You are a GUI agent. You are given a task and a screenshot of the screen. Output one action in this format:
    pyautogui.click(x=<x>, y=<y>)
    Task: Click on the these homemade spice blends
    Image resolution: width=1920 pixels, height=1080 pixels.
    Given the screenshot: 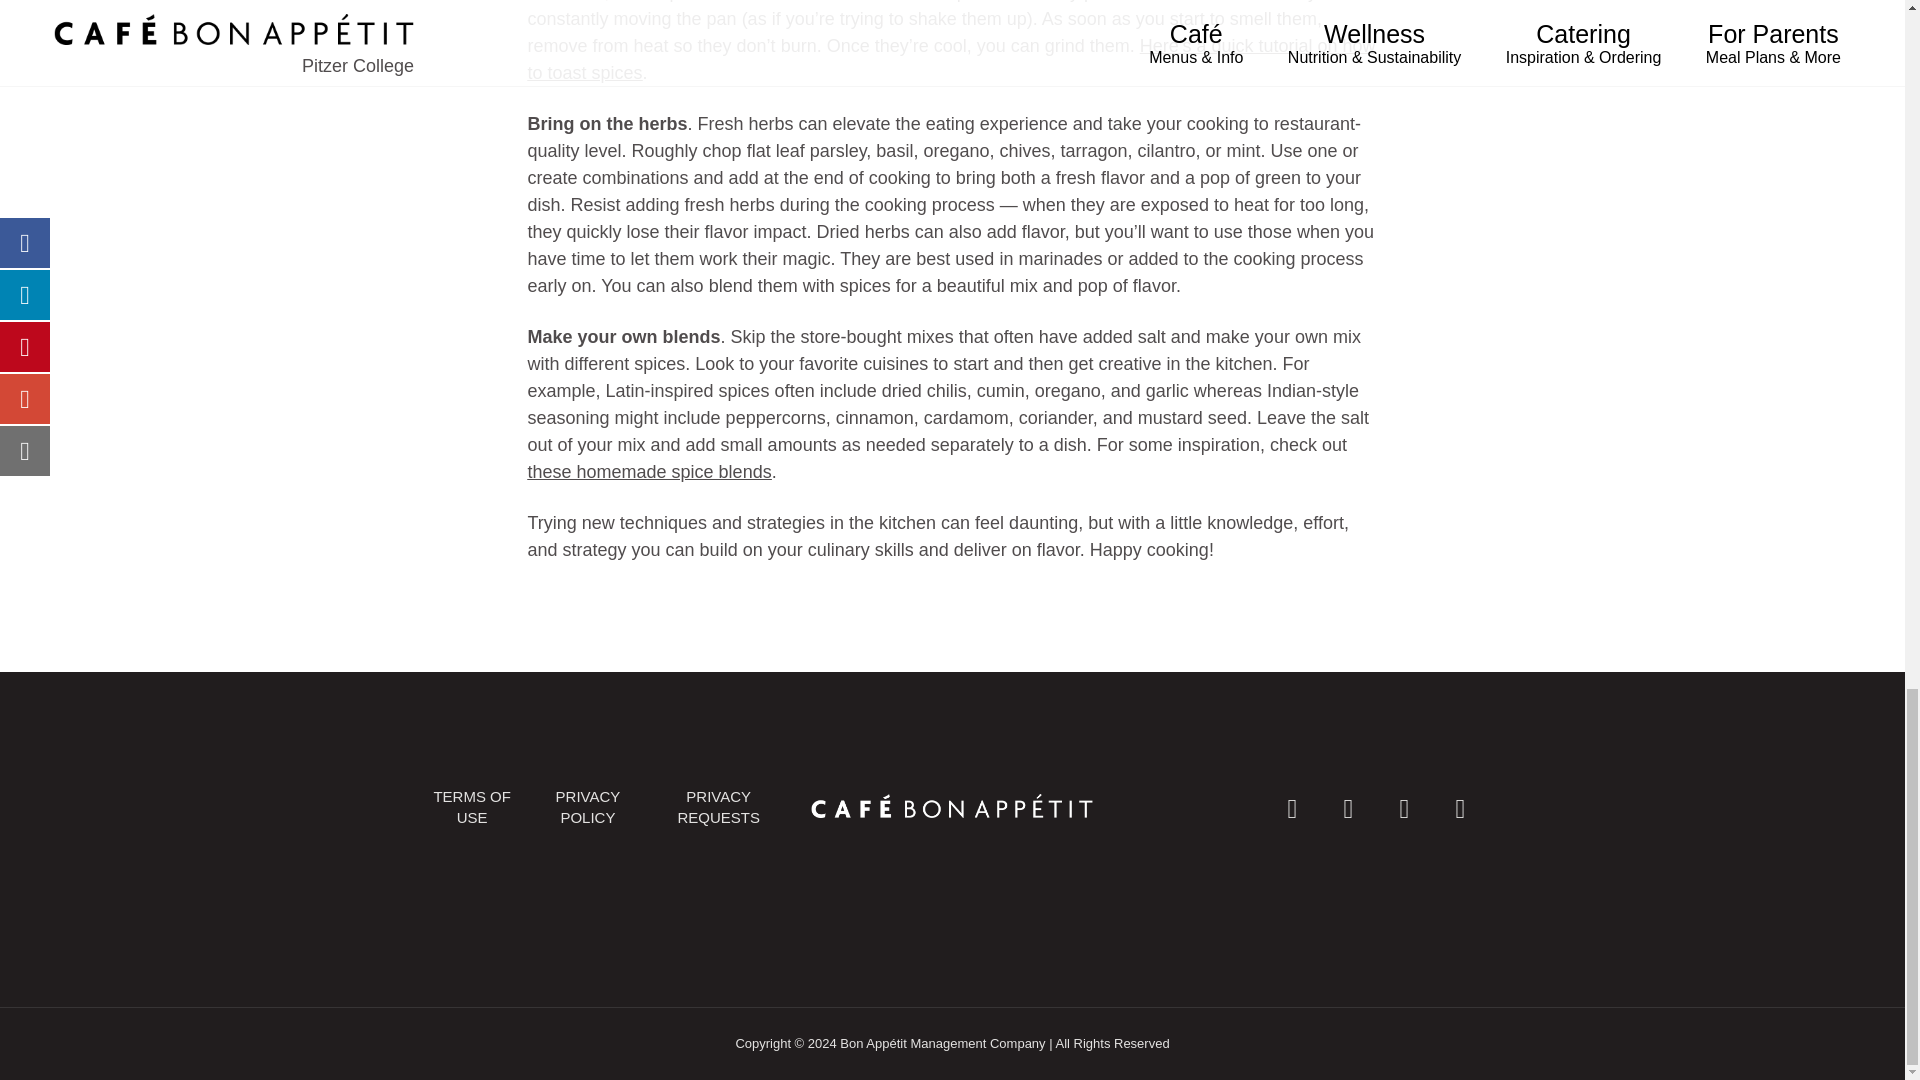 What is the action you would take?
    pyautogui.click(x=650, y=472)
    